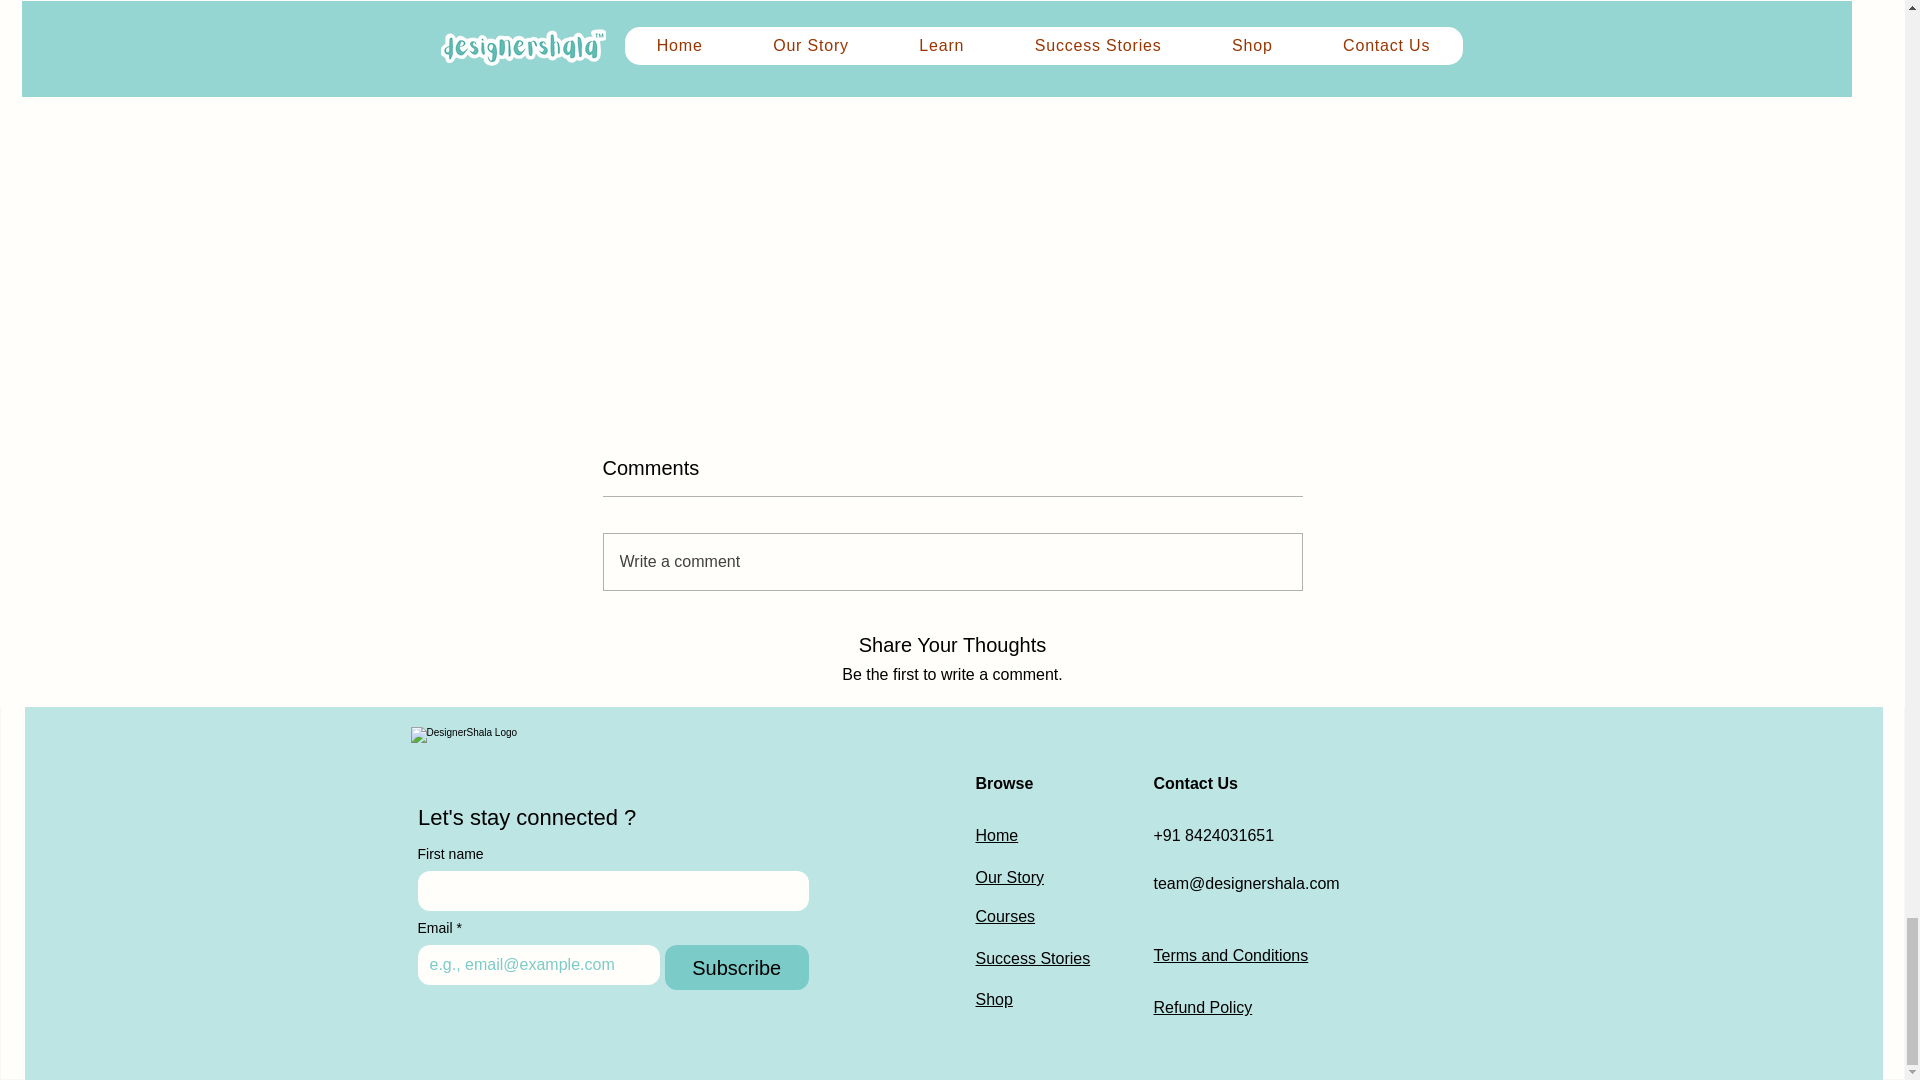  Describe the element at coordinates (736, 968) in the screenshot. I see `Subscribe` at that location.